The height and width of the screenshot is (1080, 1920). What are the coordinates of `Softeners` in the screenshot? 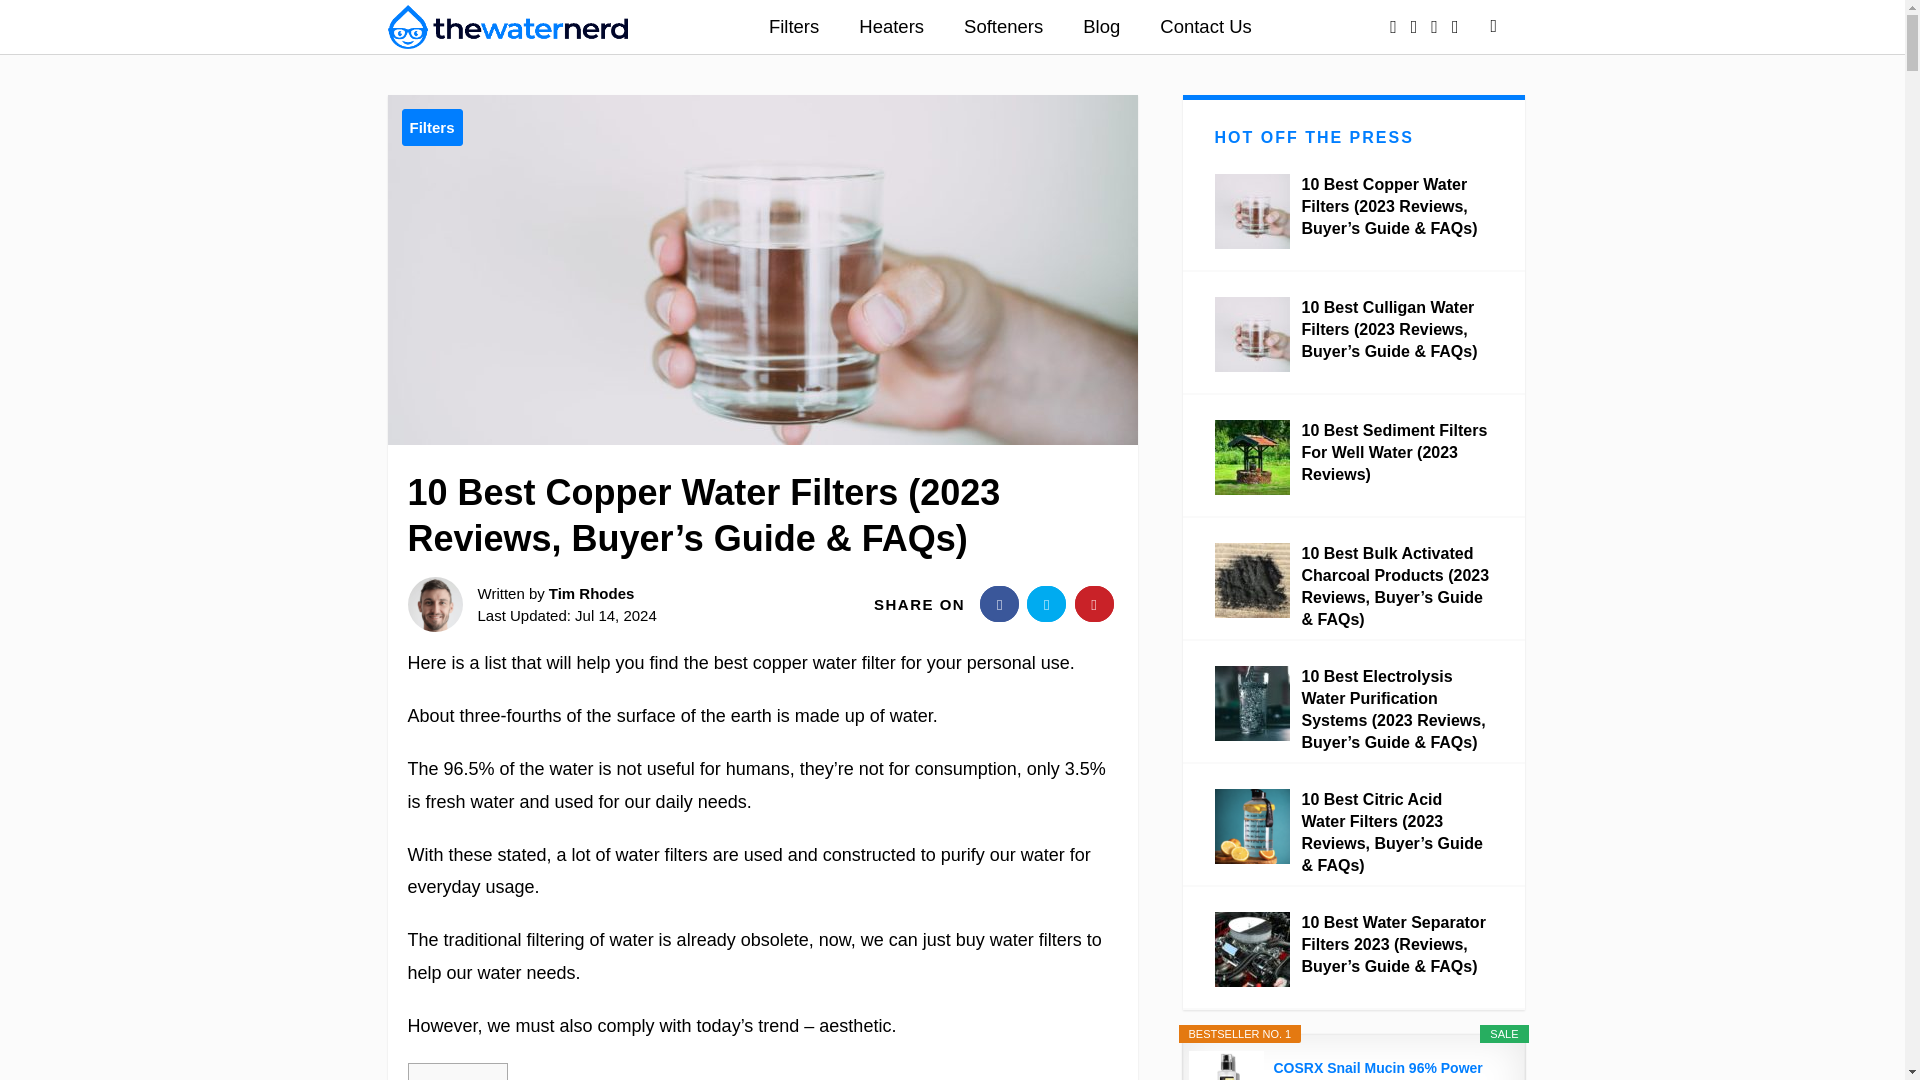 It's located at (1004, 29).